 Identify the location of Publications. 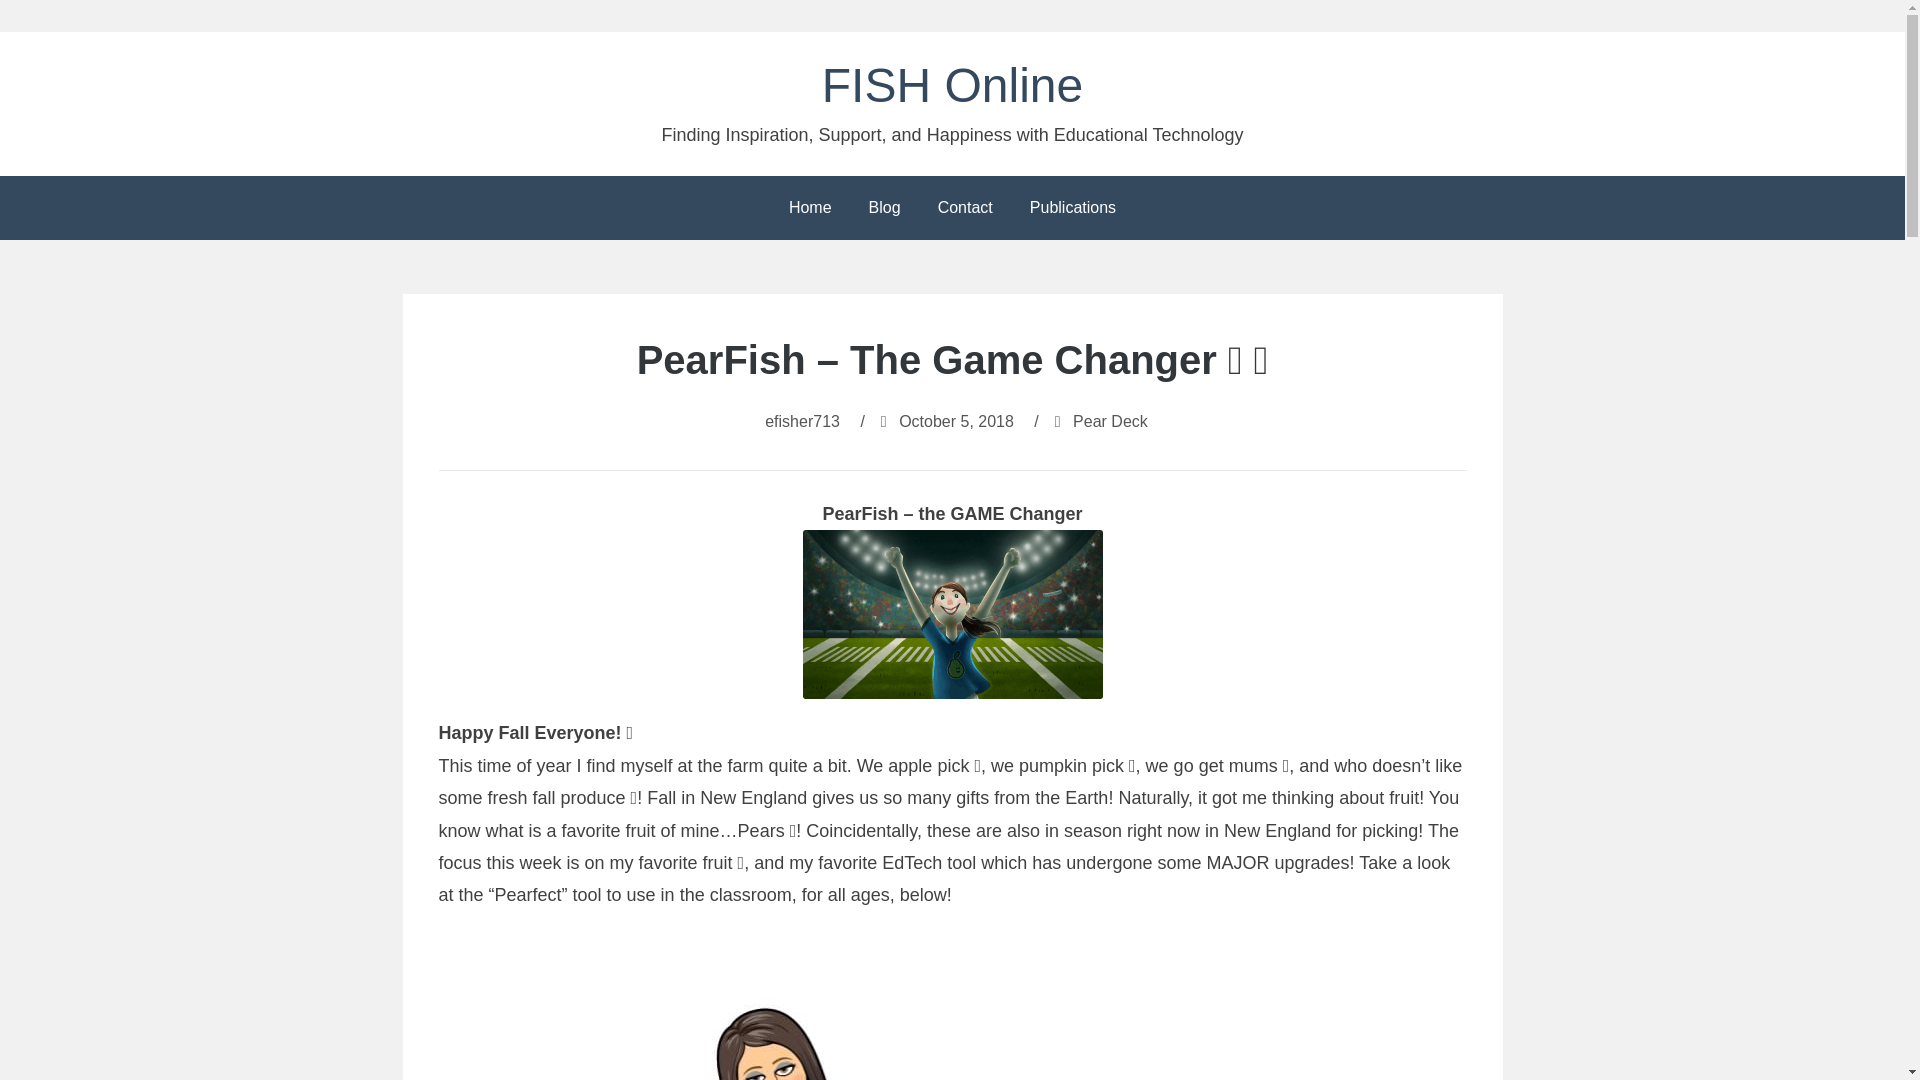
(1072, 208).